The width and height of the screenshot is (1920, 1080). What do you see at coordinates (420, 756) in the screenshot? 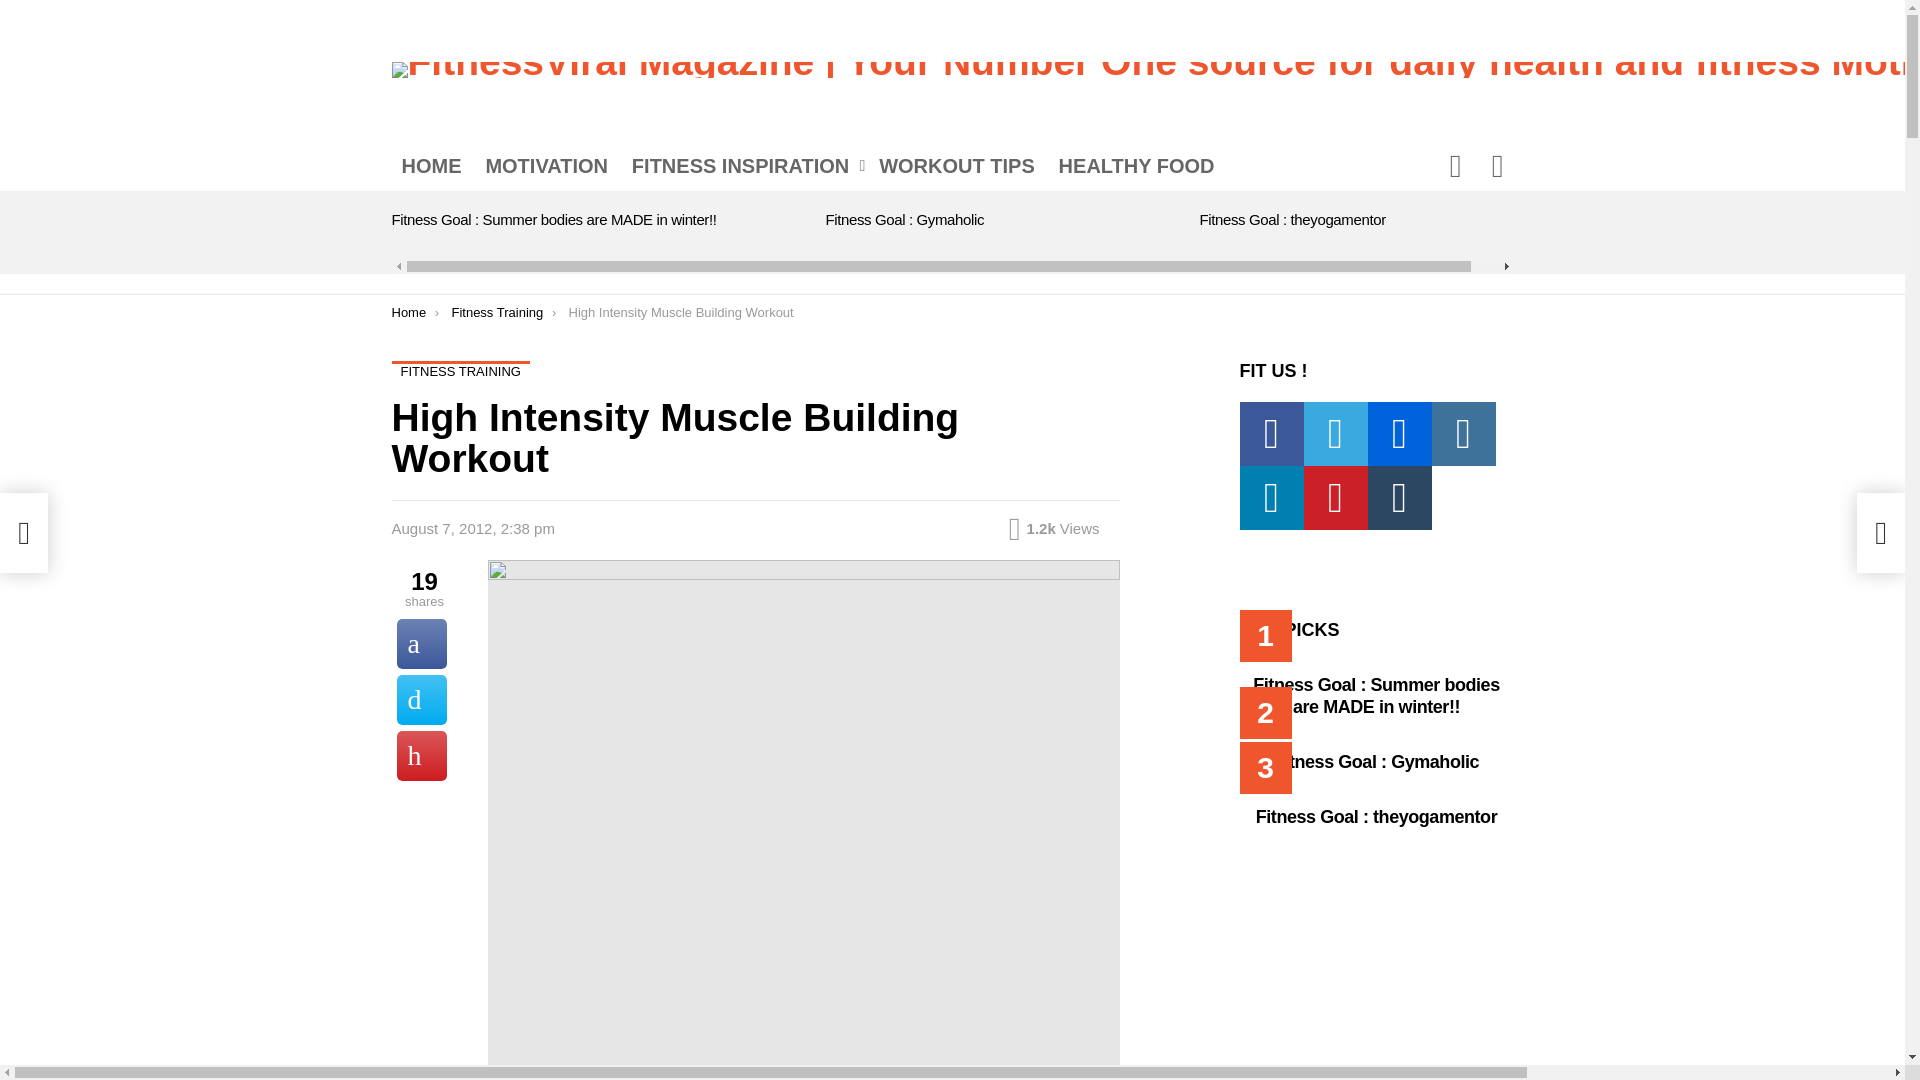
I see `Share on Pinterest` at bounding box center [420, 756].